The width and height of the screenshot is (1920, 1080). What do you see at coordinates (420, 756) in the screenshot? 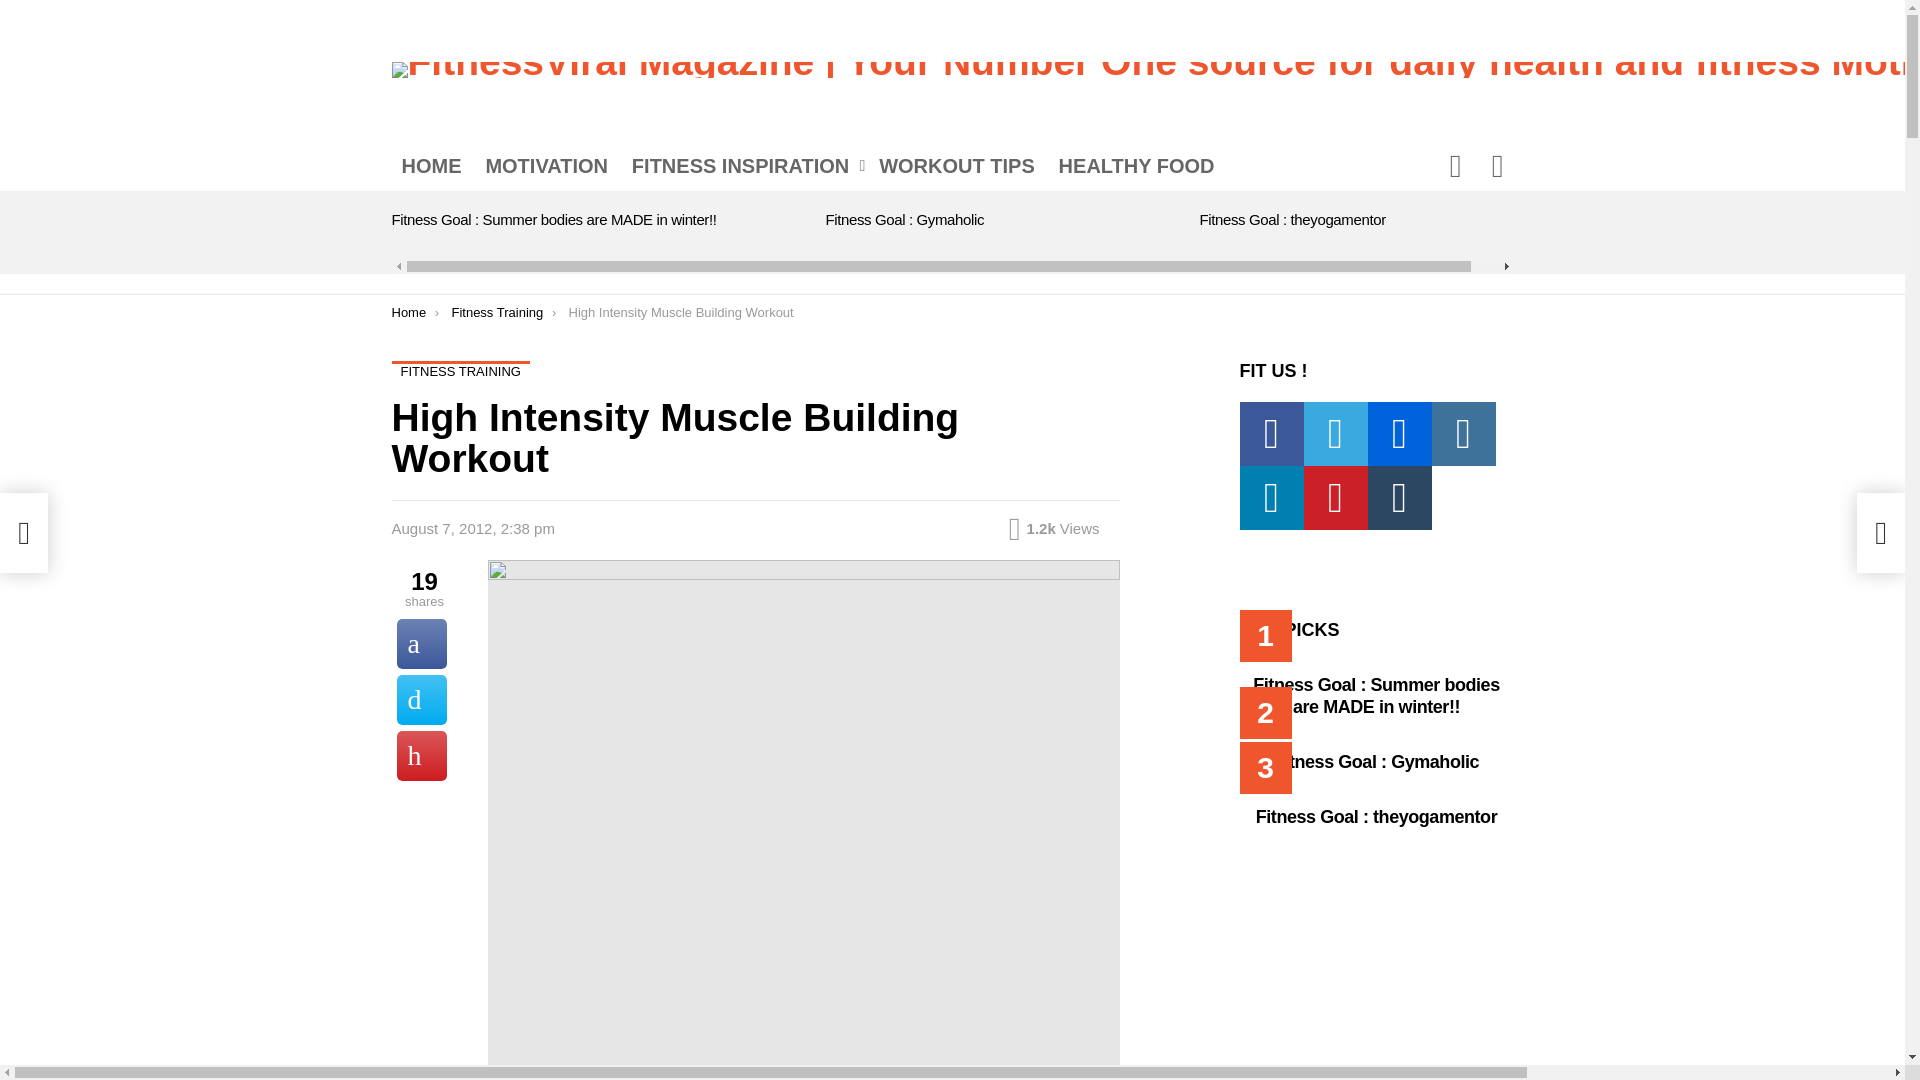
I see `Share on Pinterest` at bounding box center [420, 756].